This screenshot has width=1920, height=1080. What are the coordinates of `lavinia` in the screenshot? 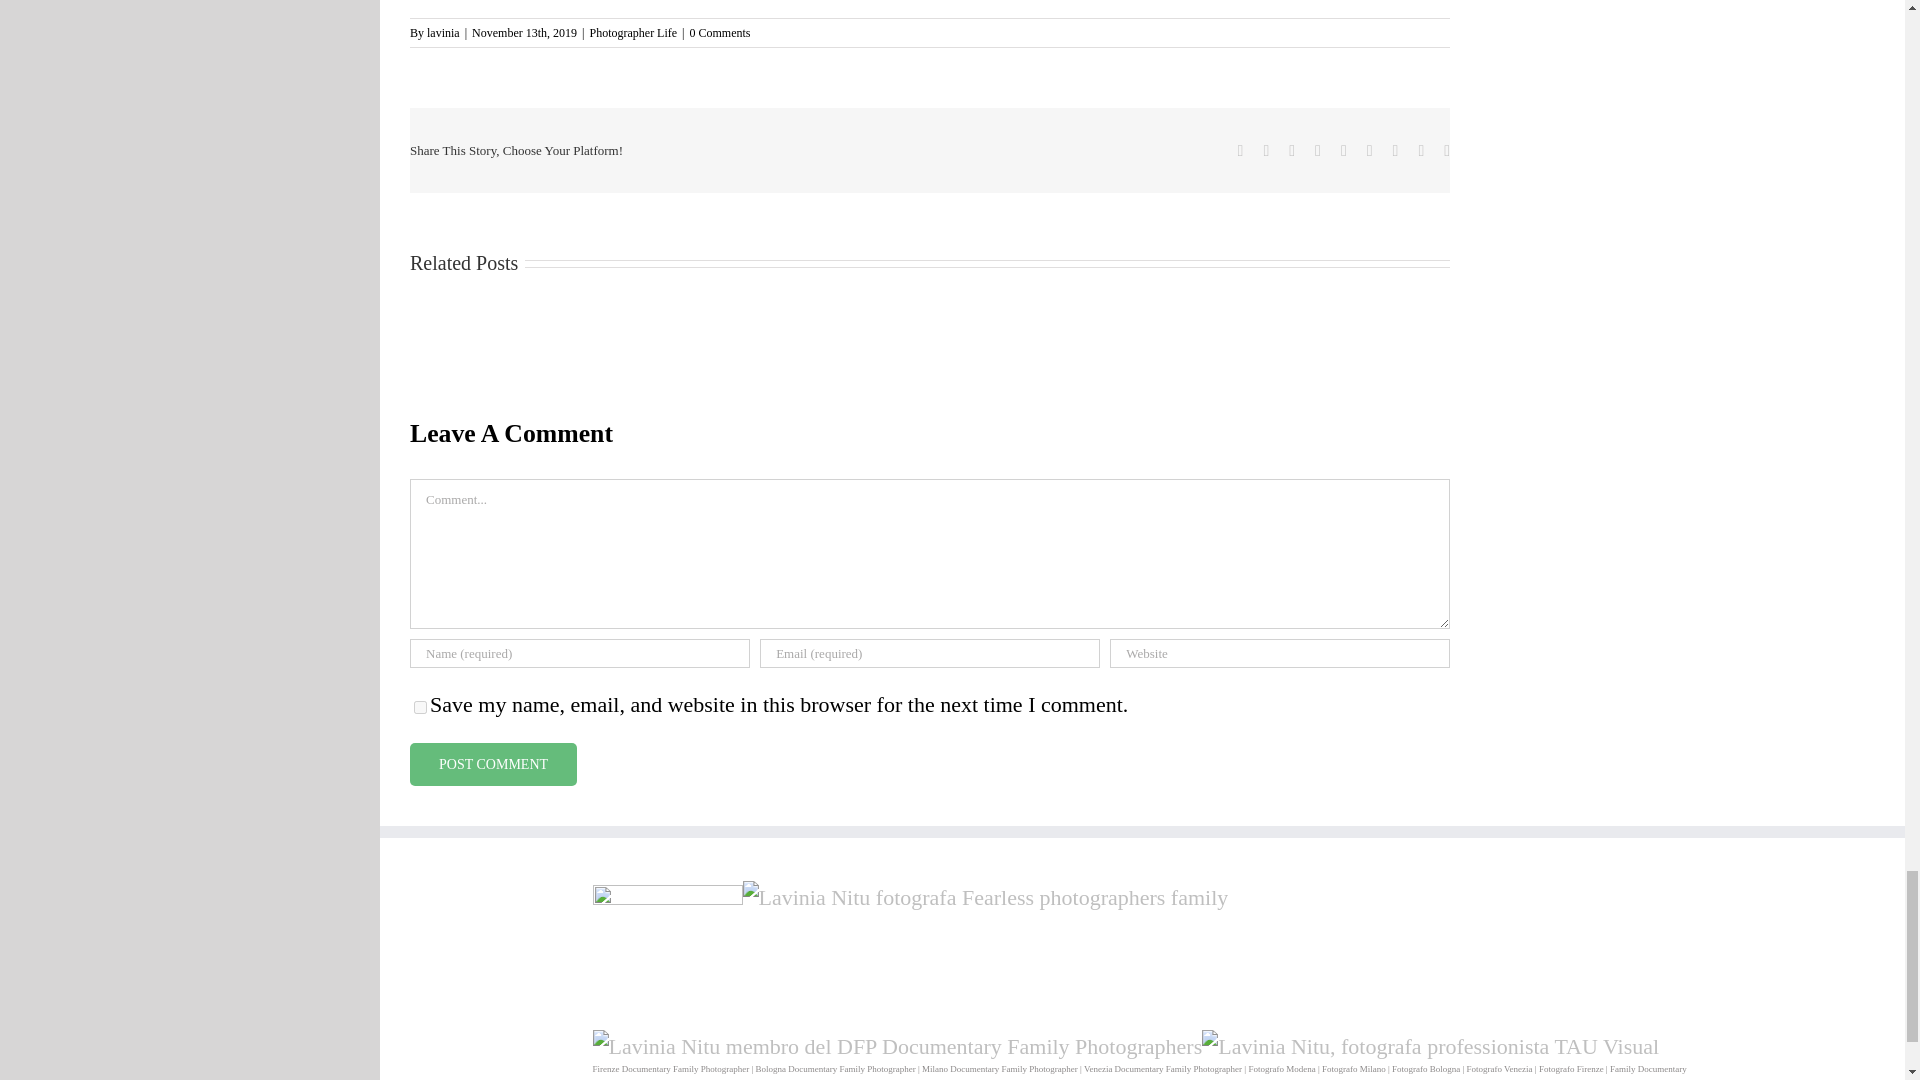 It's located at (443, 32).